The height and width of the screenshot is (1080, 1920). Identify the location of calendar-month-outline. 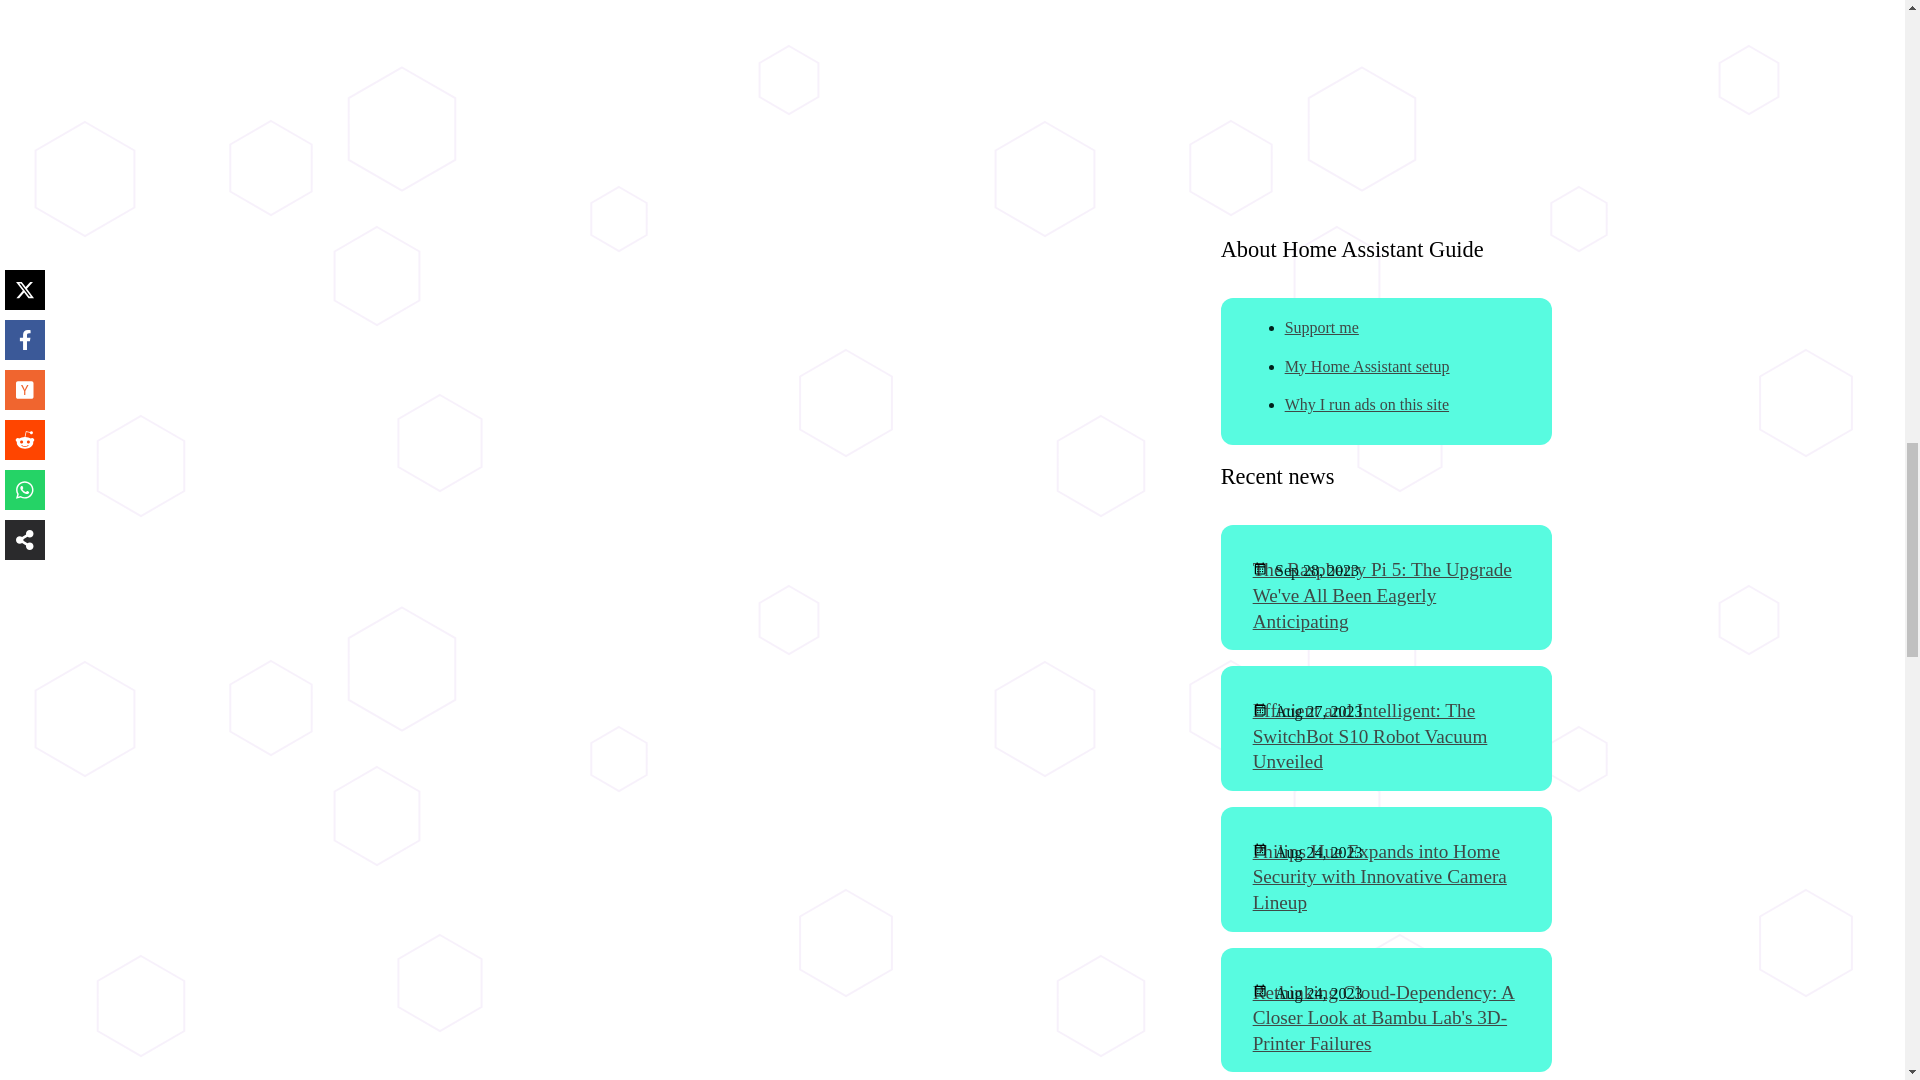
(1264, 850).